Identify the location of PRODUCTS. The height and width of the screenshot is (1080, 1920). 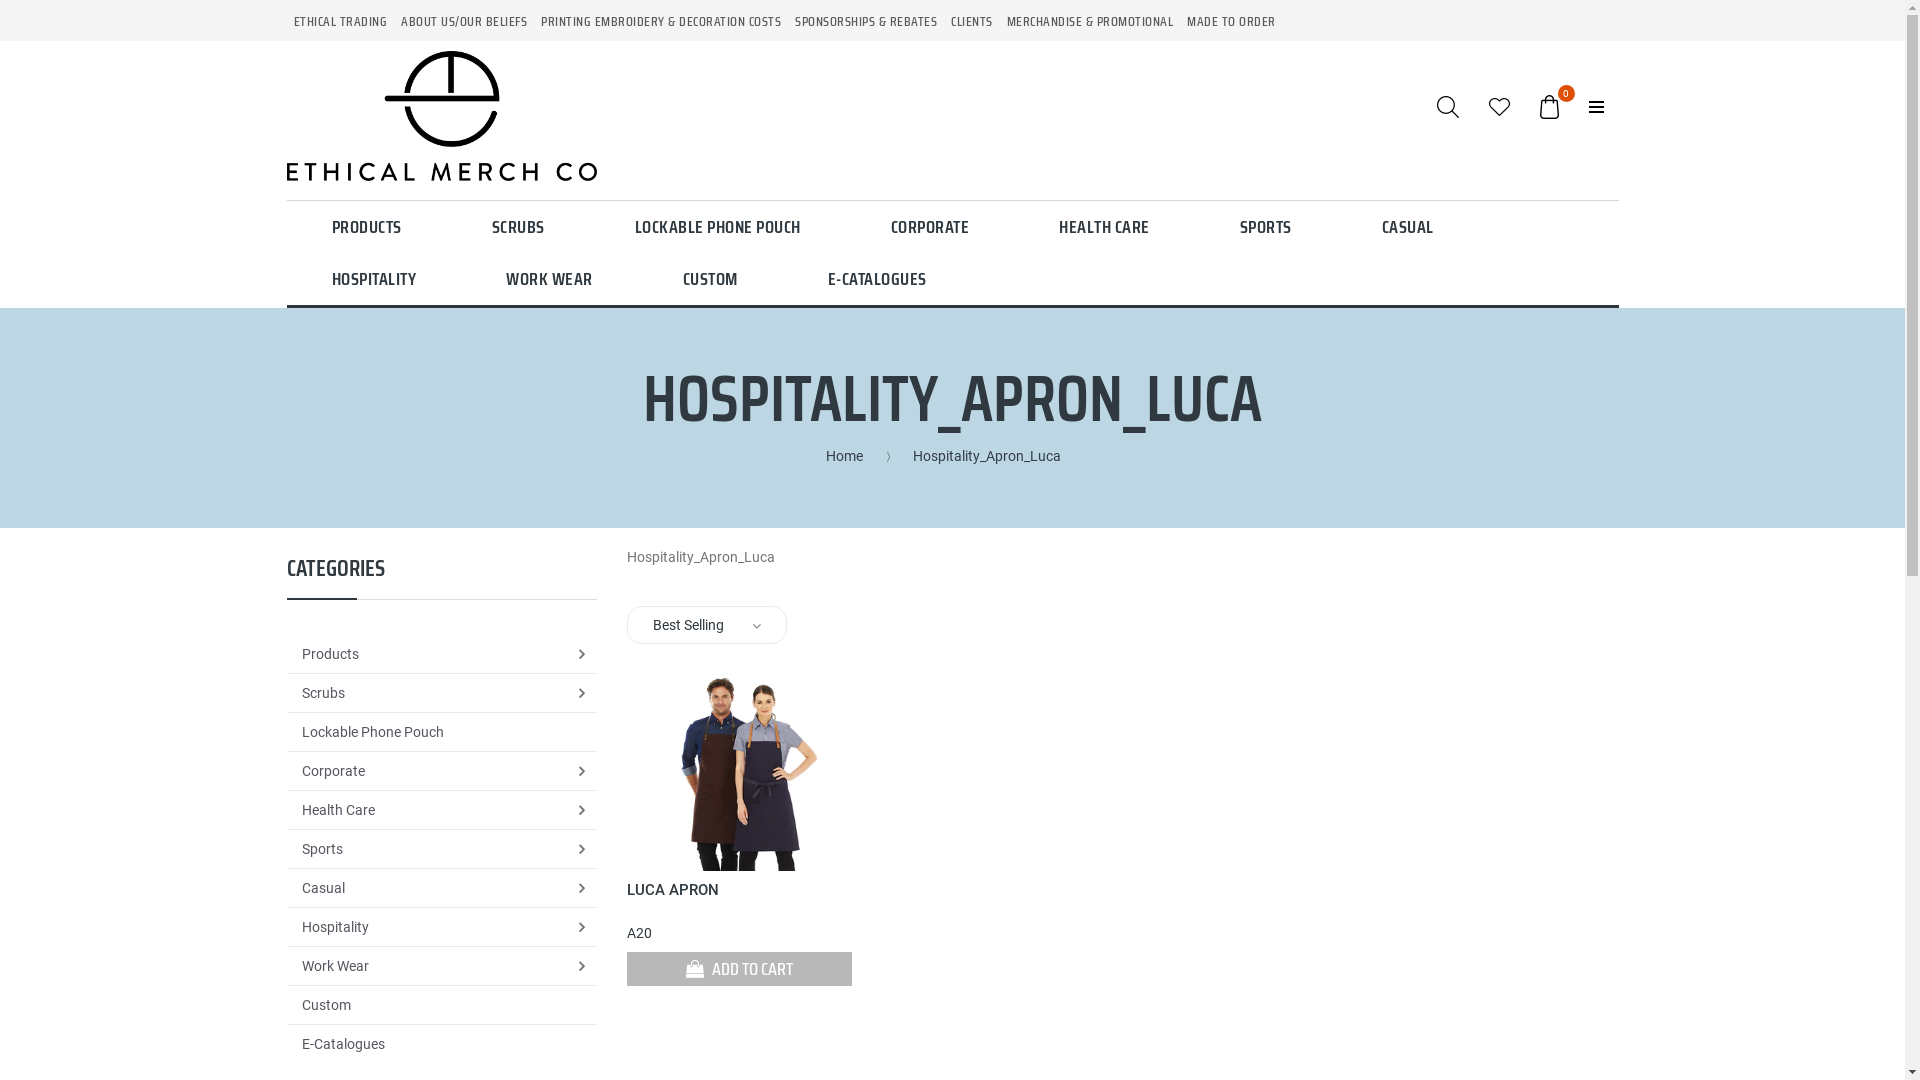
(366, 227).